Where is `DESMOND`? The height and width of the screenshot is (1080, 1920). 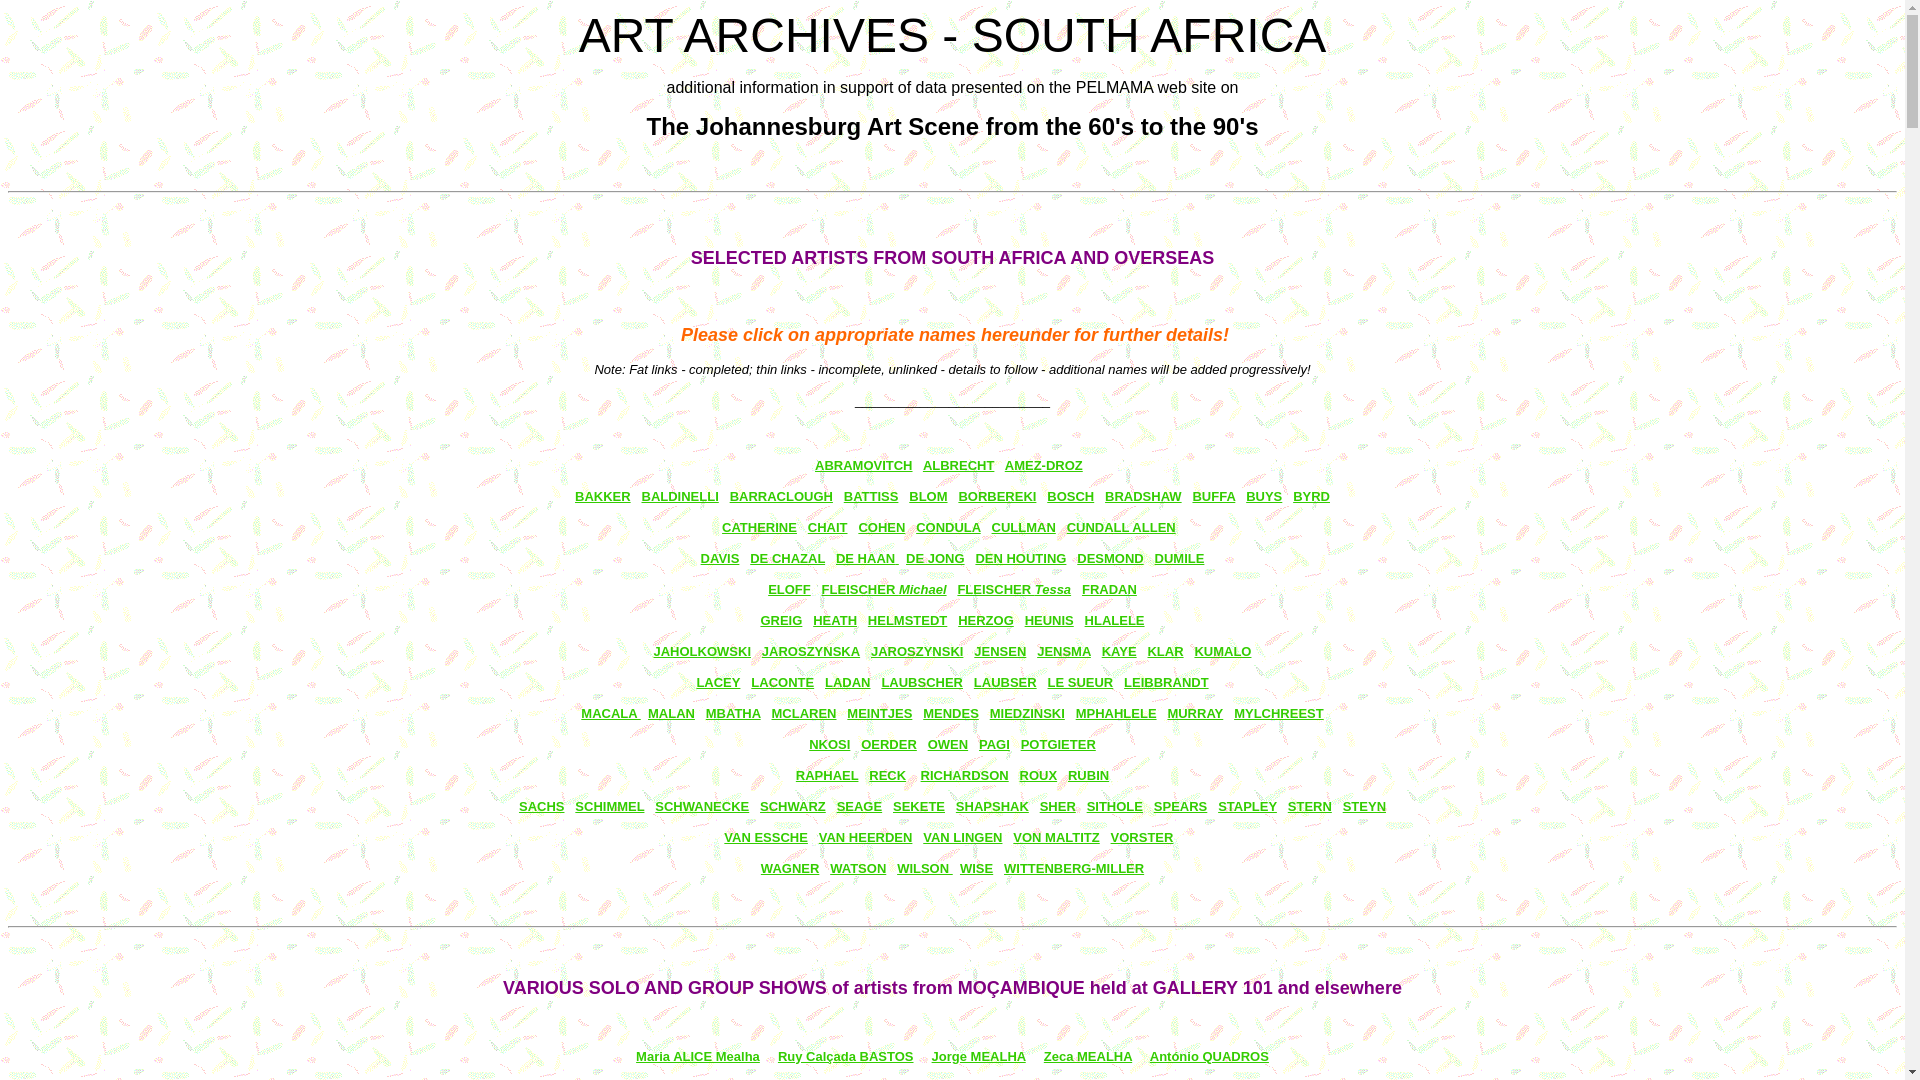 DESMOND is located at coordinates (1110, 558).